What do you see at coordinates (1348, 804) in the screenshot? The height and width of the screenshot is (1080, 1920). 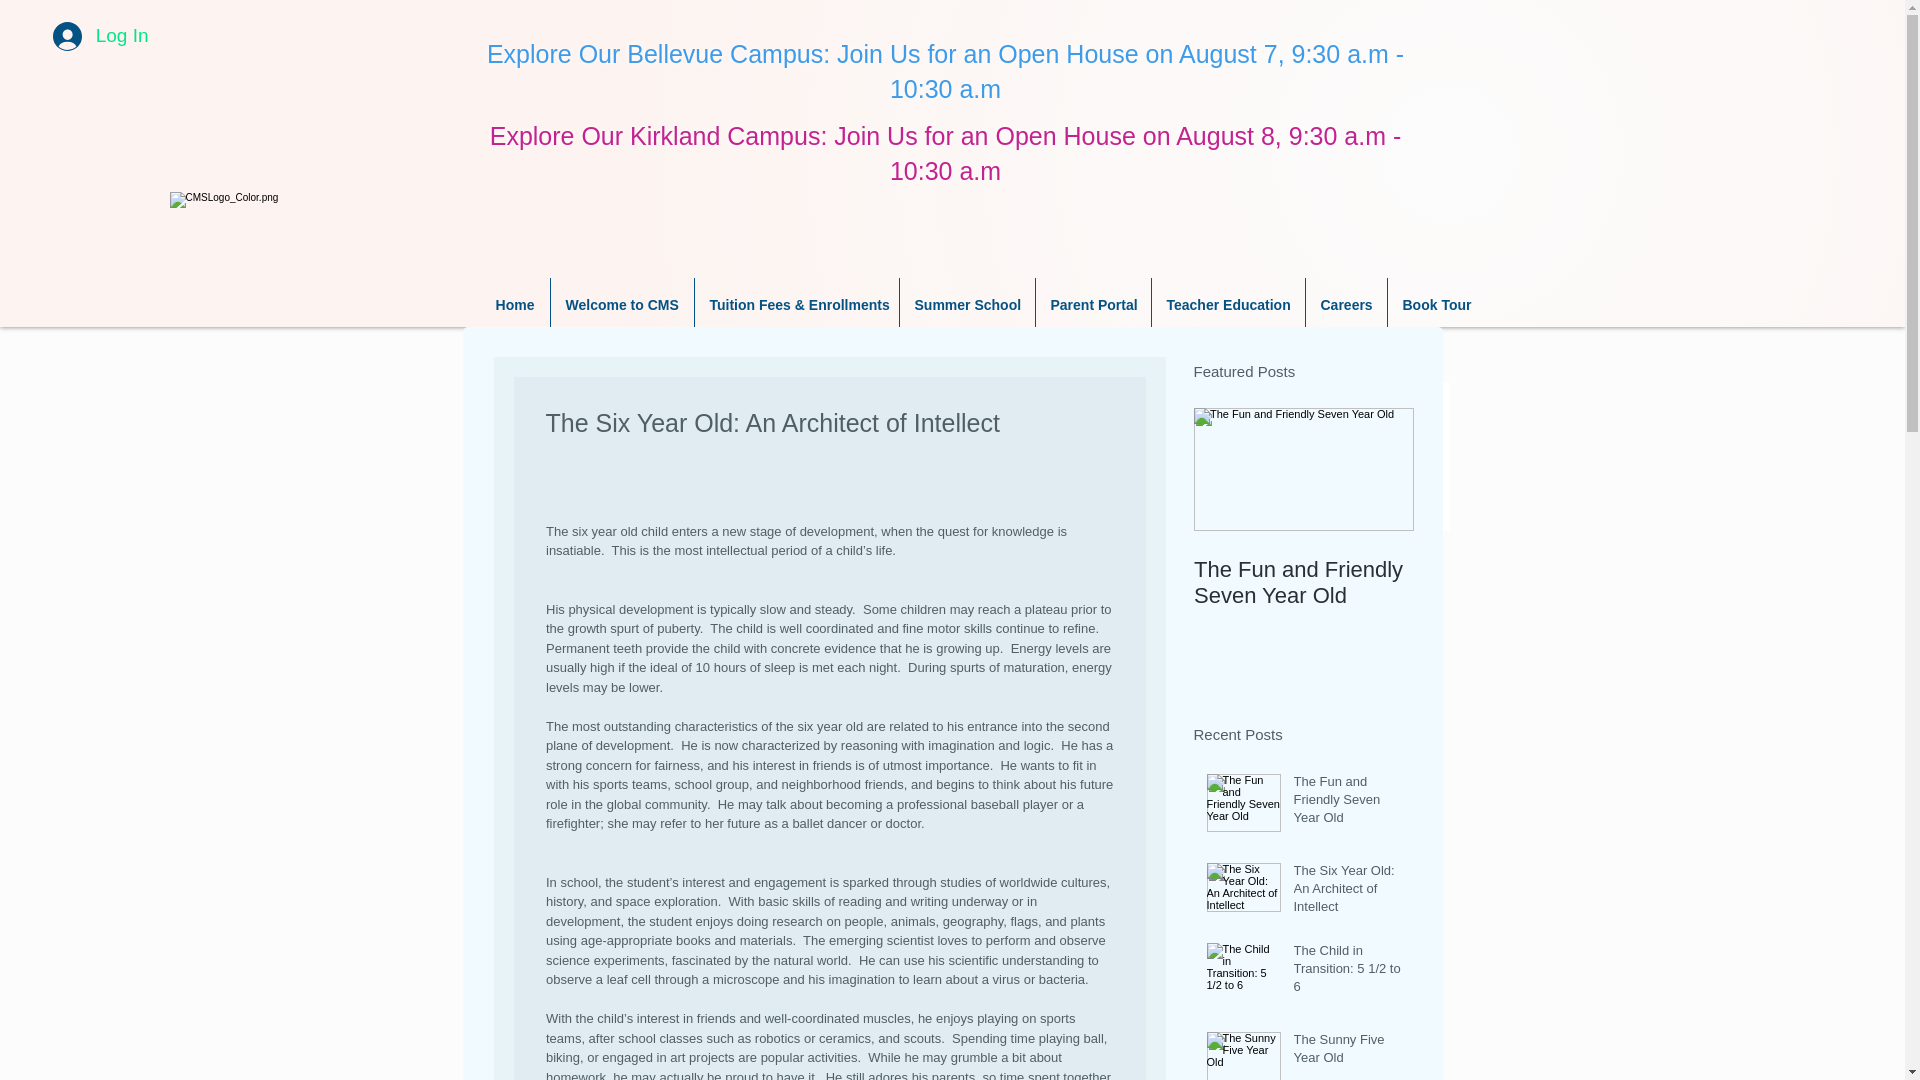 I see `The Fun and Friendly Seven Year Old` at bounding box center [1348, 804].